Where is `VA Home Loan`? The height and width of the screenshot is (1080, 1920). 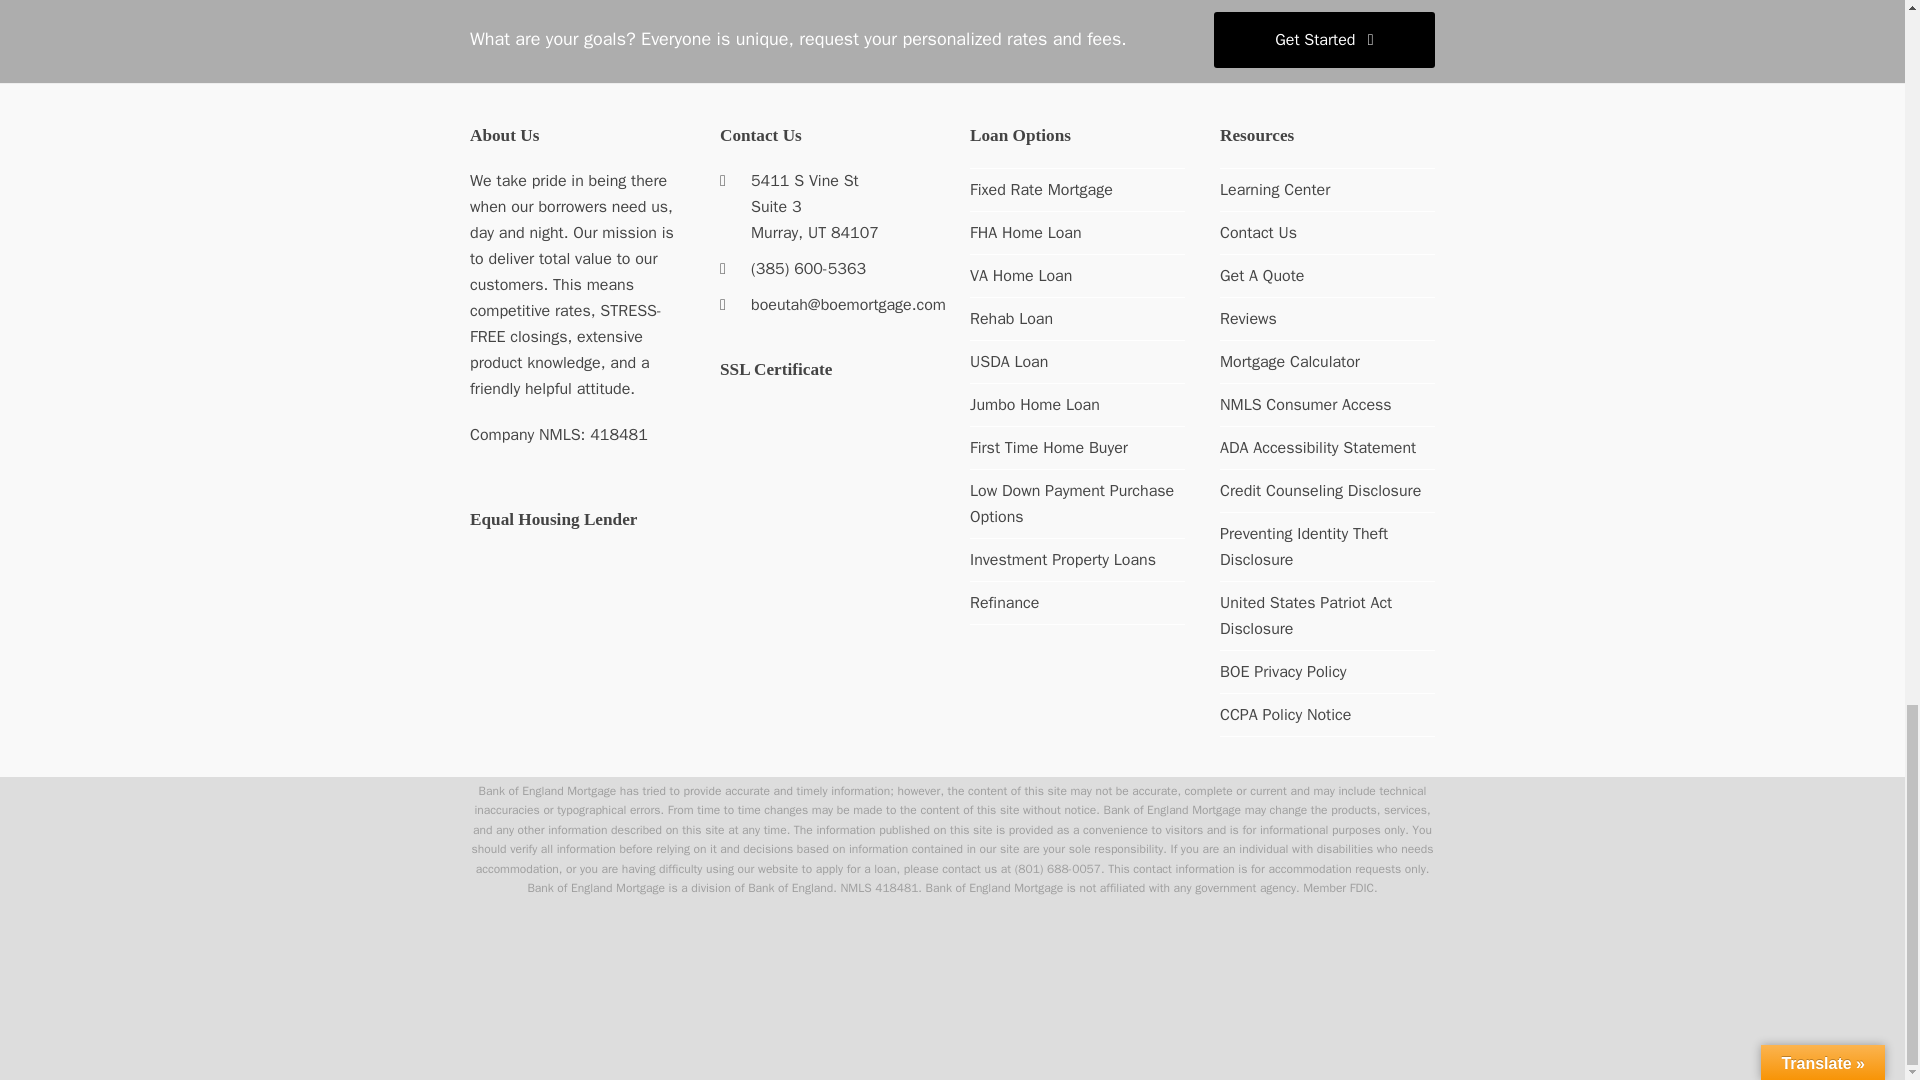 VA Home Loan is located at coordinates (1020, 276).